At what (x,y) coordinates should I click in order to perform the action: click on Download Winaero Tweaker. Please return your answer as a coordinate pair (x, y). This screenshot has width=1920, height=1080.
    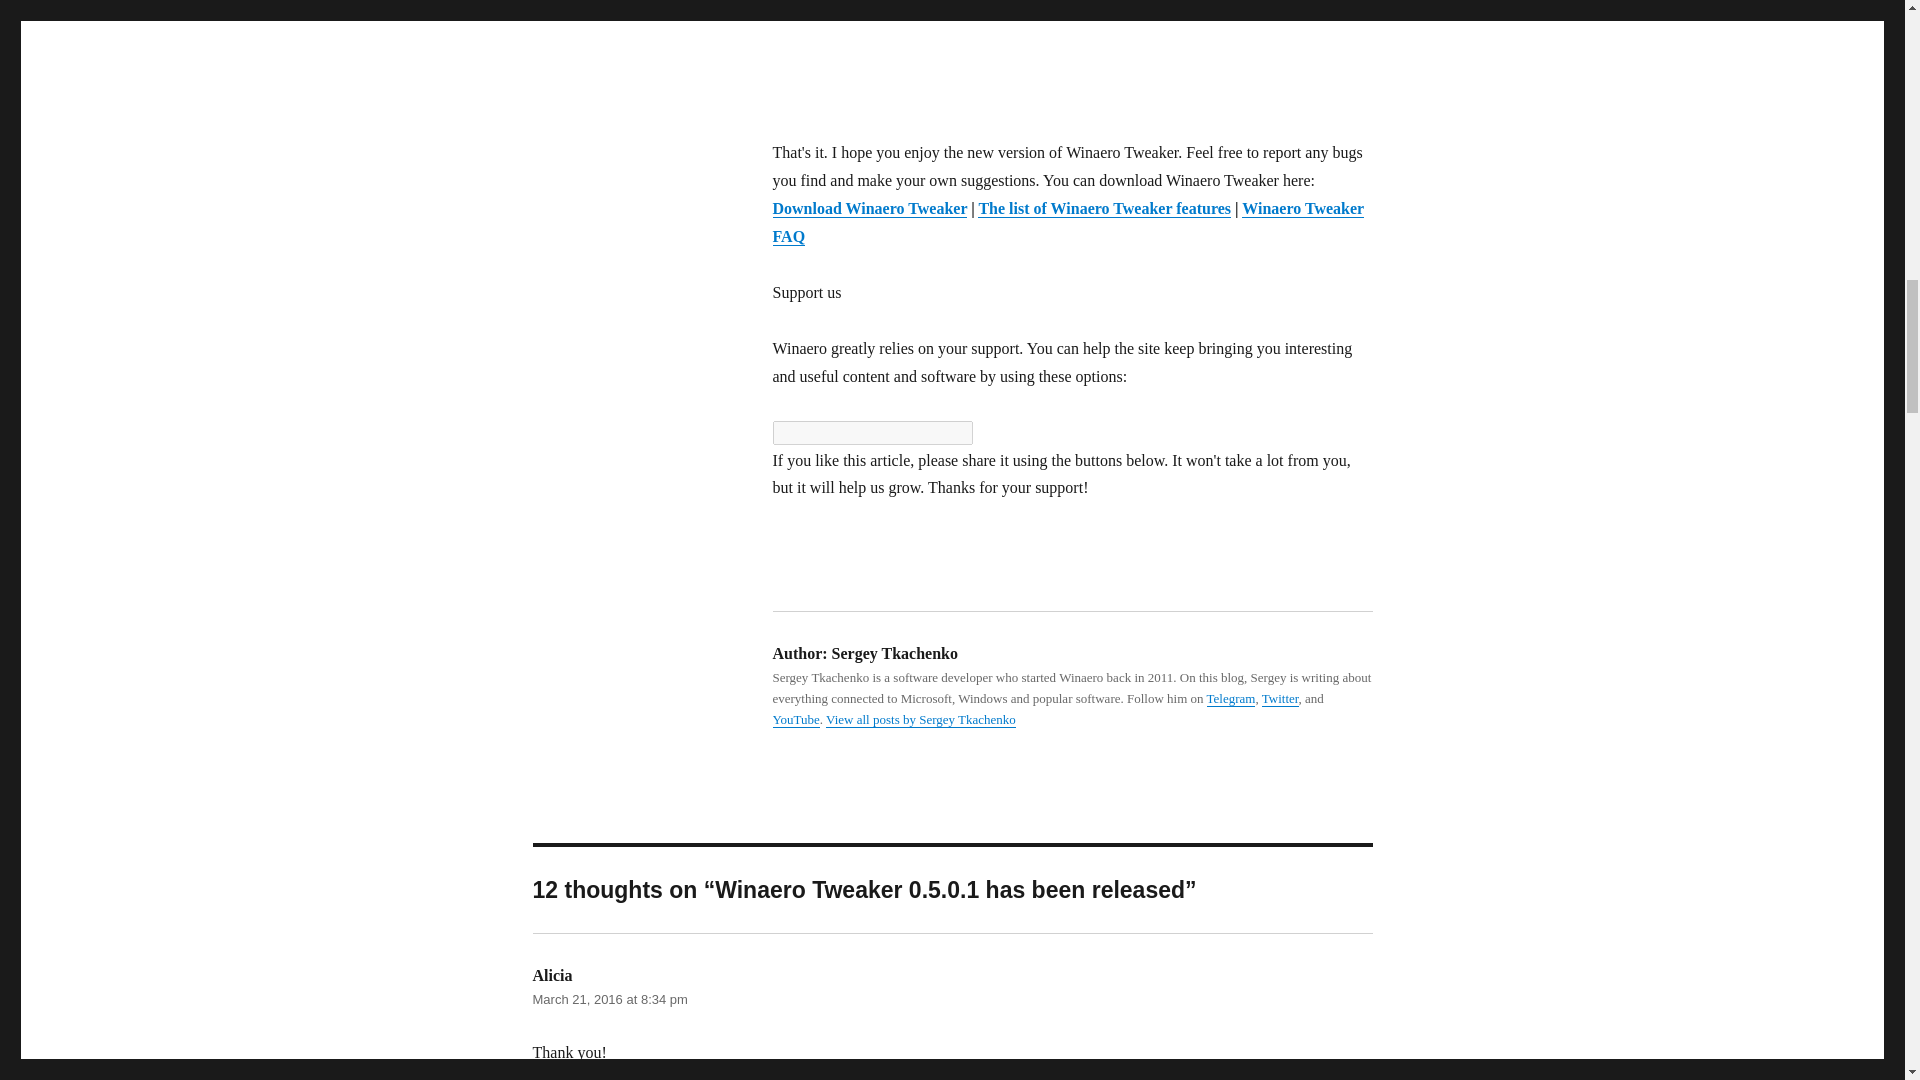
    Looking at the image, I should click on (869, 208).